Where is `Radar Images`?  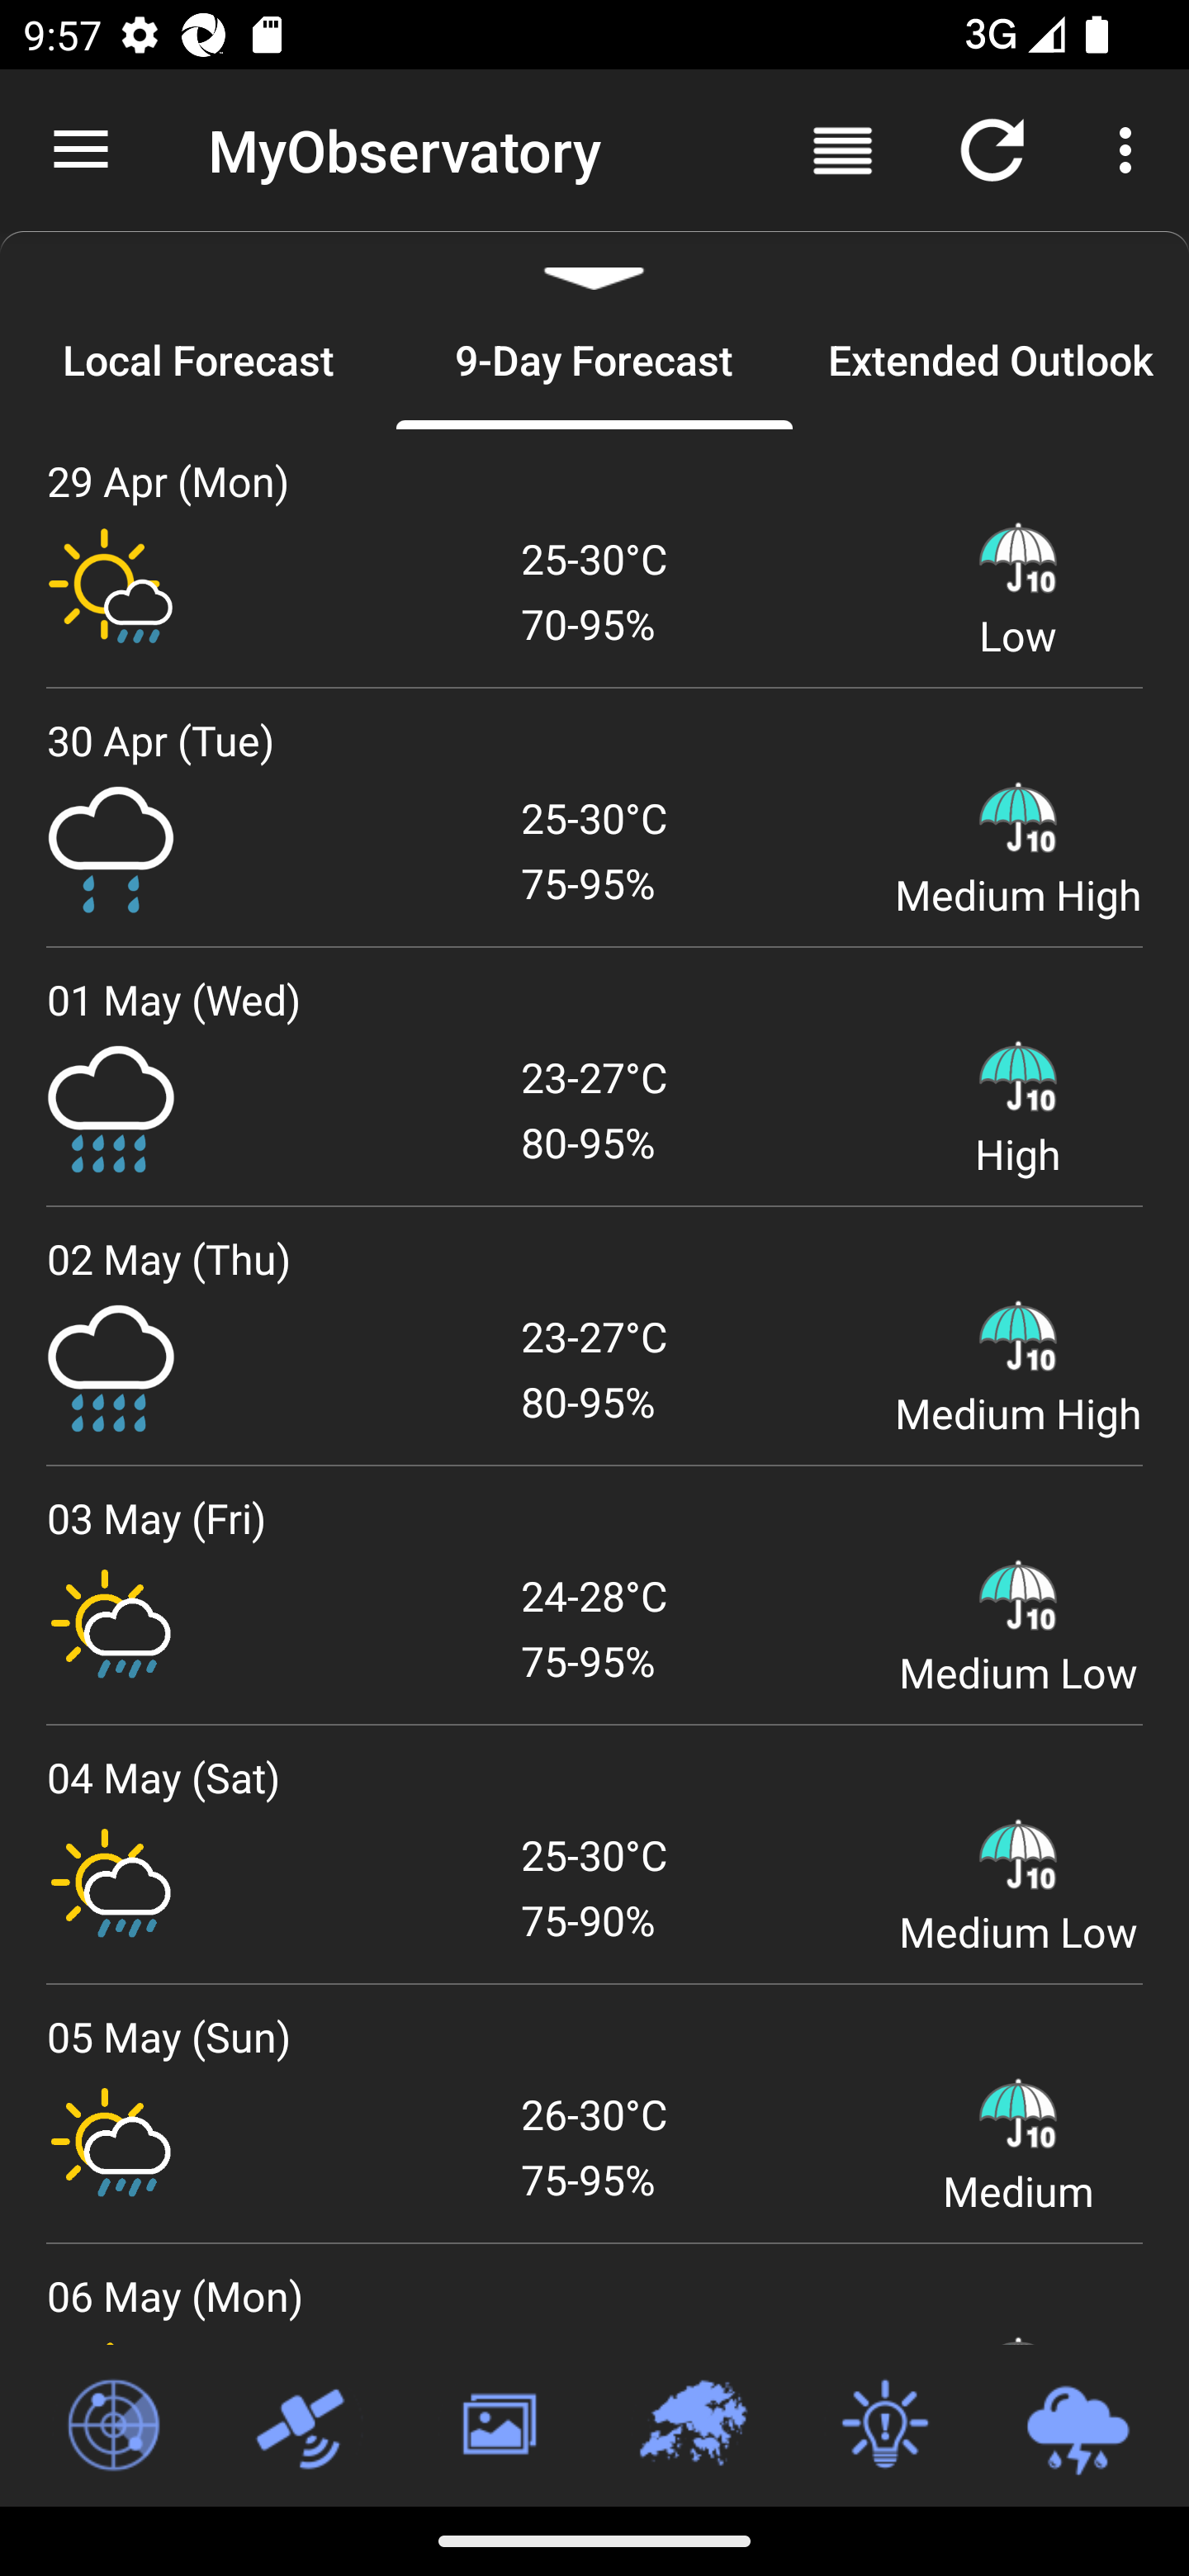 Radar Images is located at coordinates (112, 2426).